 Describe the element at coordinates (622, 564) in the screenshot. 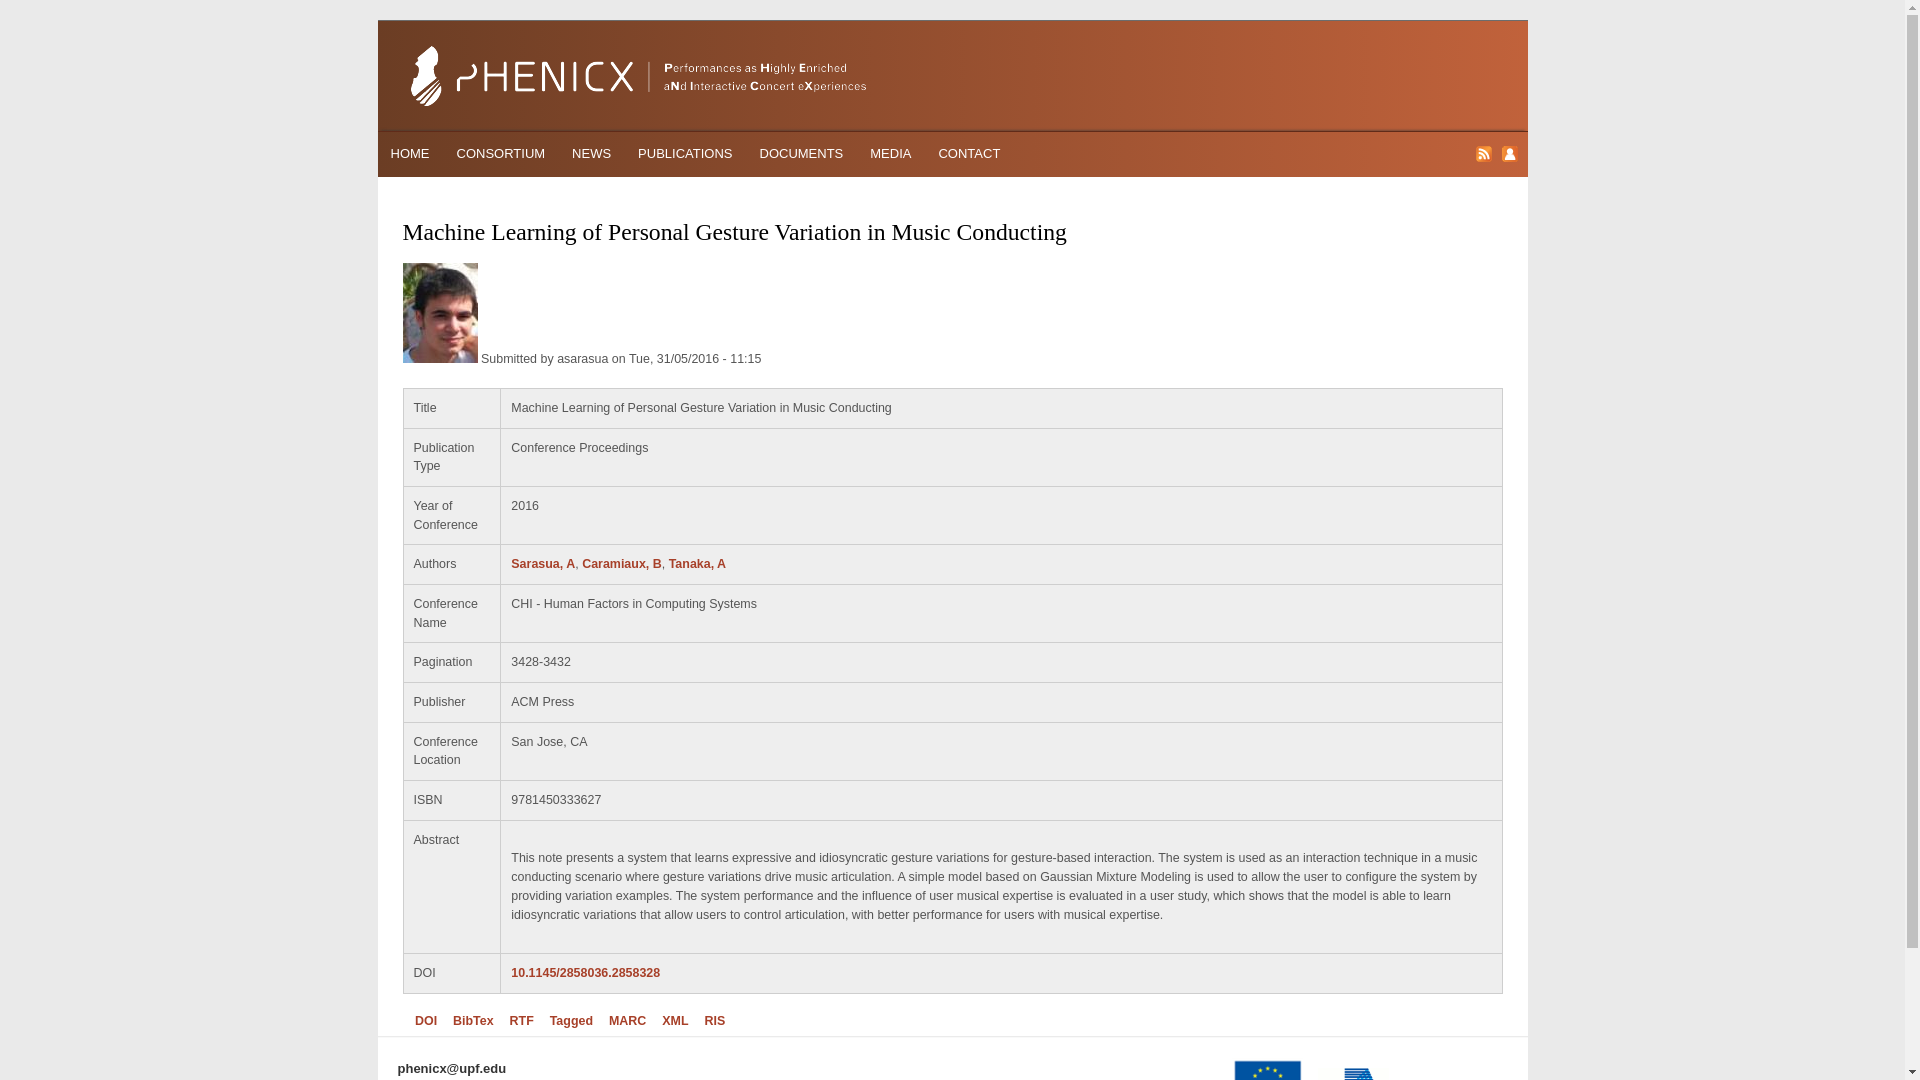

I see `Caramiaux, B` at that location.